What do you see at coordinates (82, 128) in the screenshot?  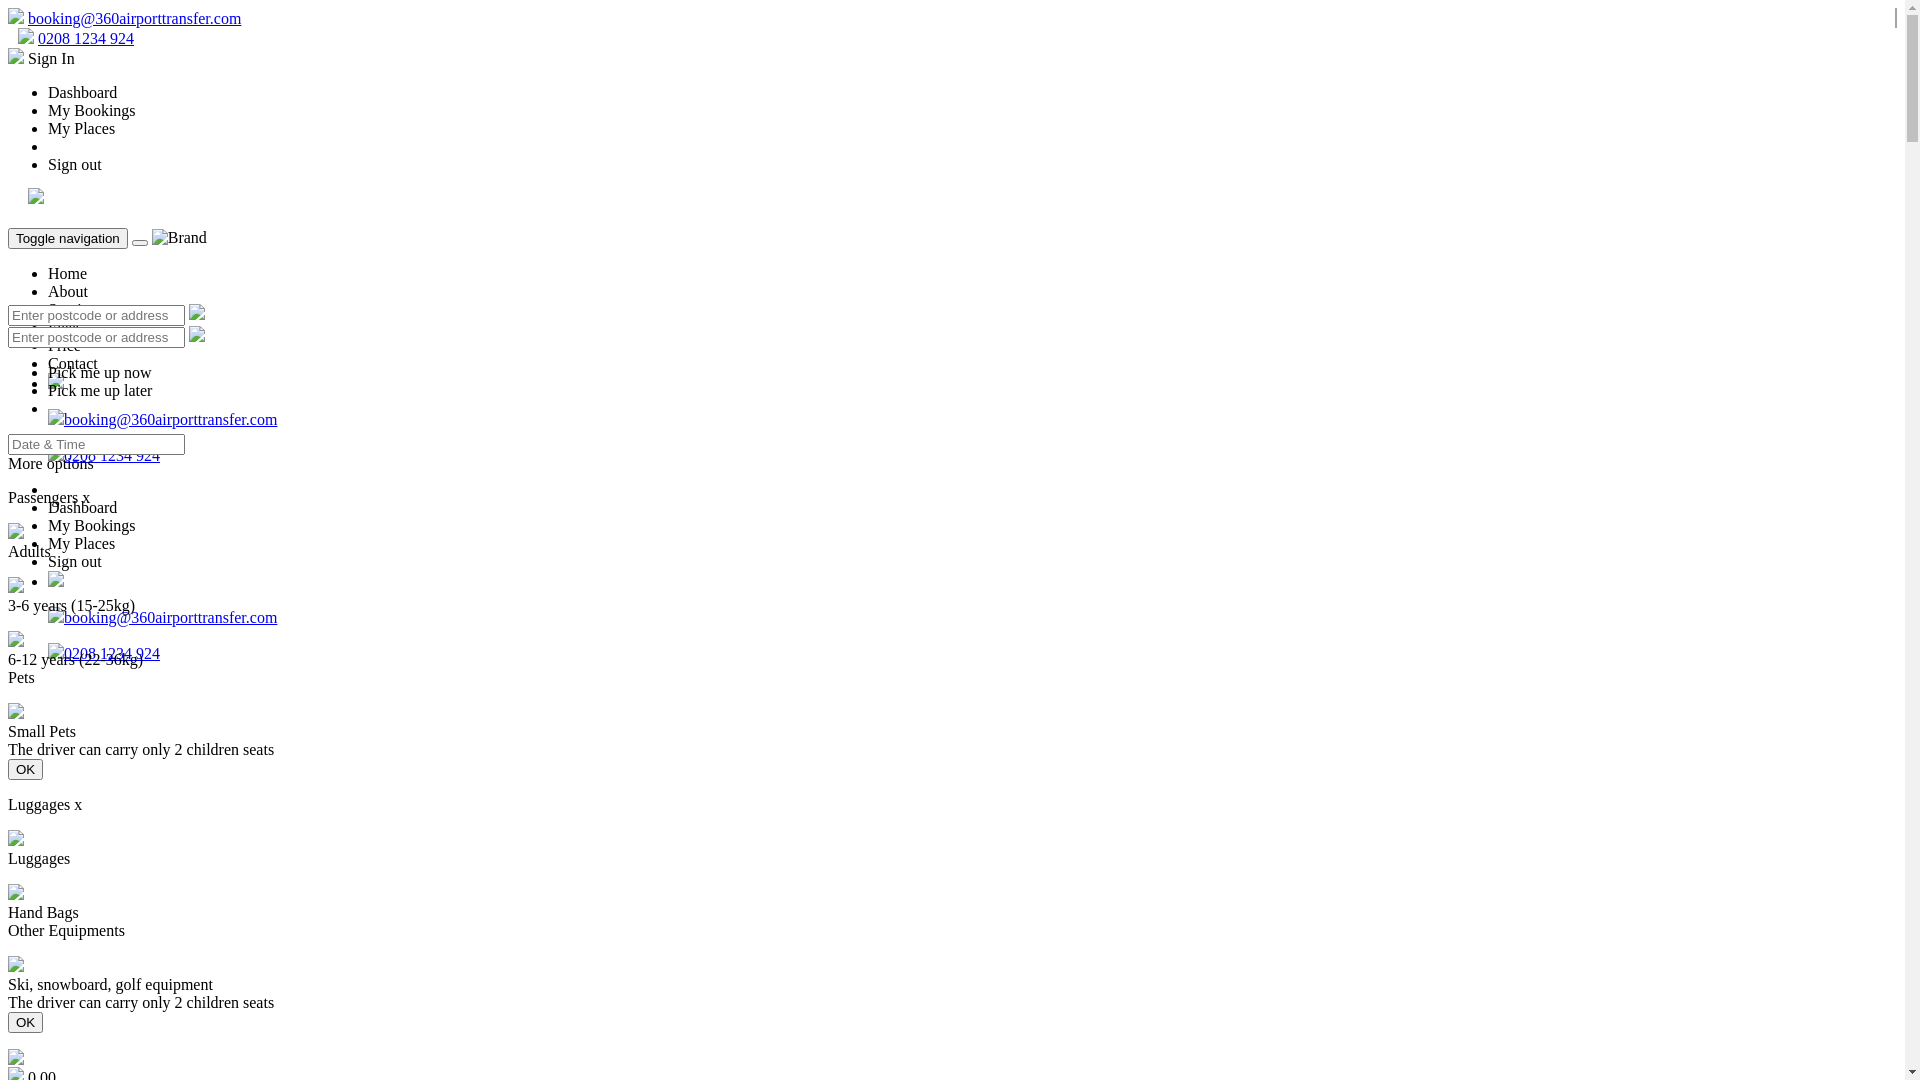 I see `My Places` at bounding box center [82, 128].